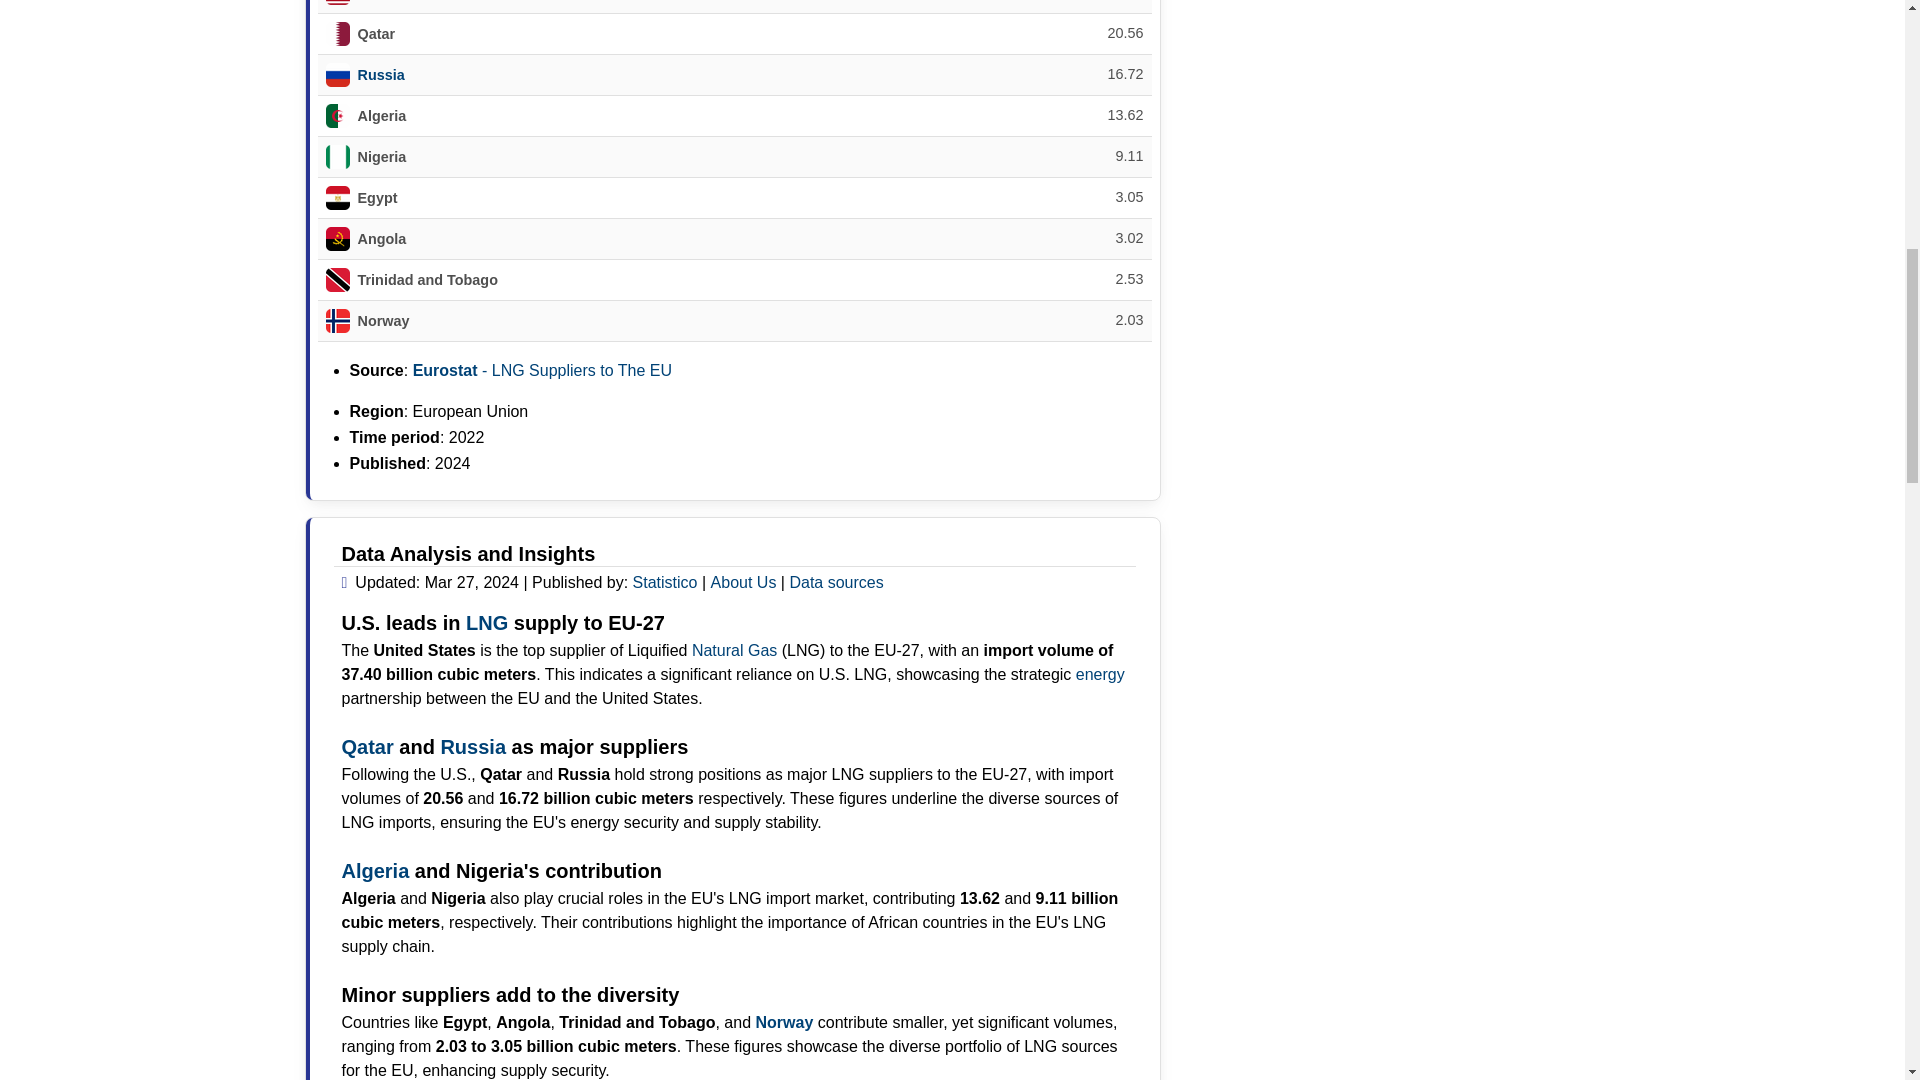 Image resolution: width=1920 pixels, height=1080 pixels. Describe the element at coordinates (734, 650) in the screenshot. I see `Natural Gas` at that location.